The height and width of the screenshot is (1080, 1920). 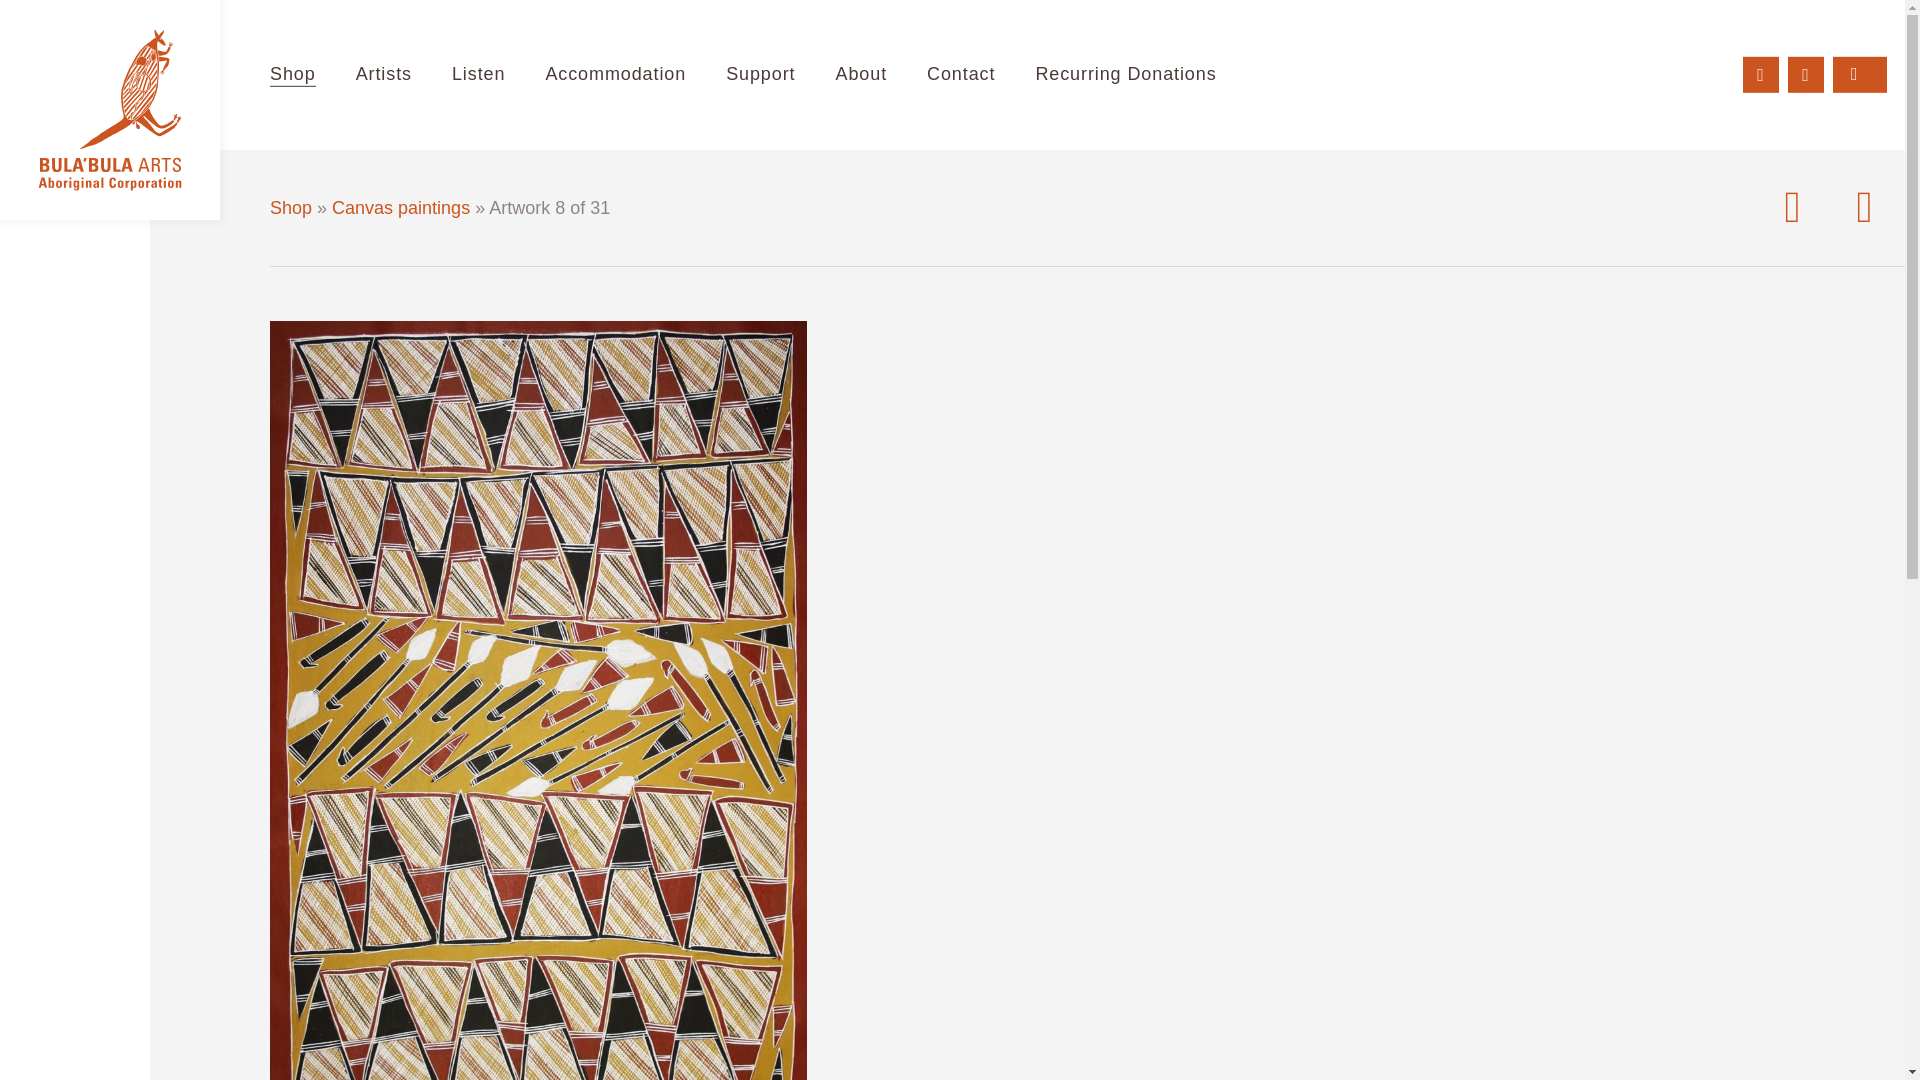 What do you see at coordinates (384, 75) in the screenshot?
I see `Artists` at bounding box center [384, 75].